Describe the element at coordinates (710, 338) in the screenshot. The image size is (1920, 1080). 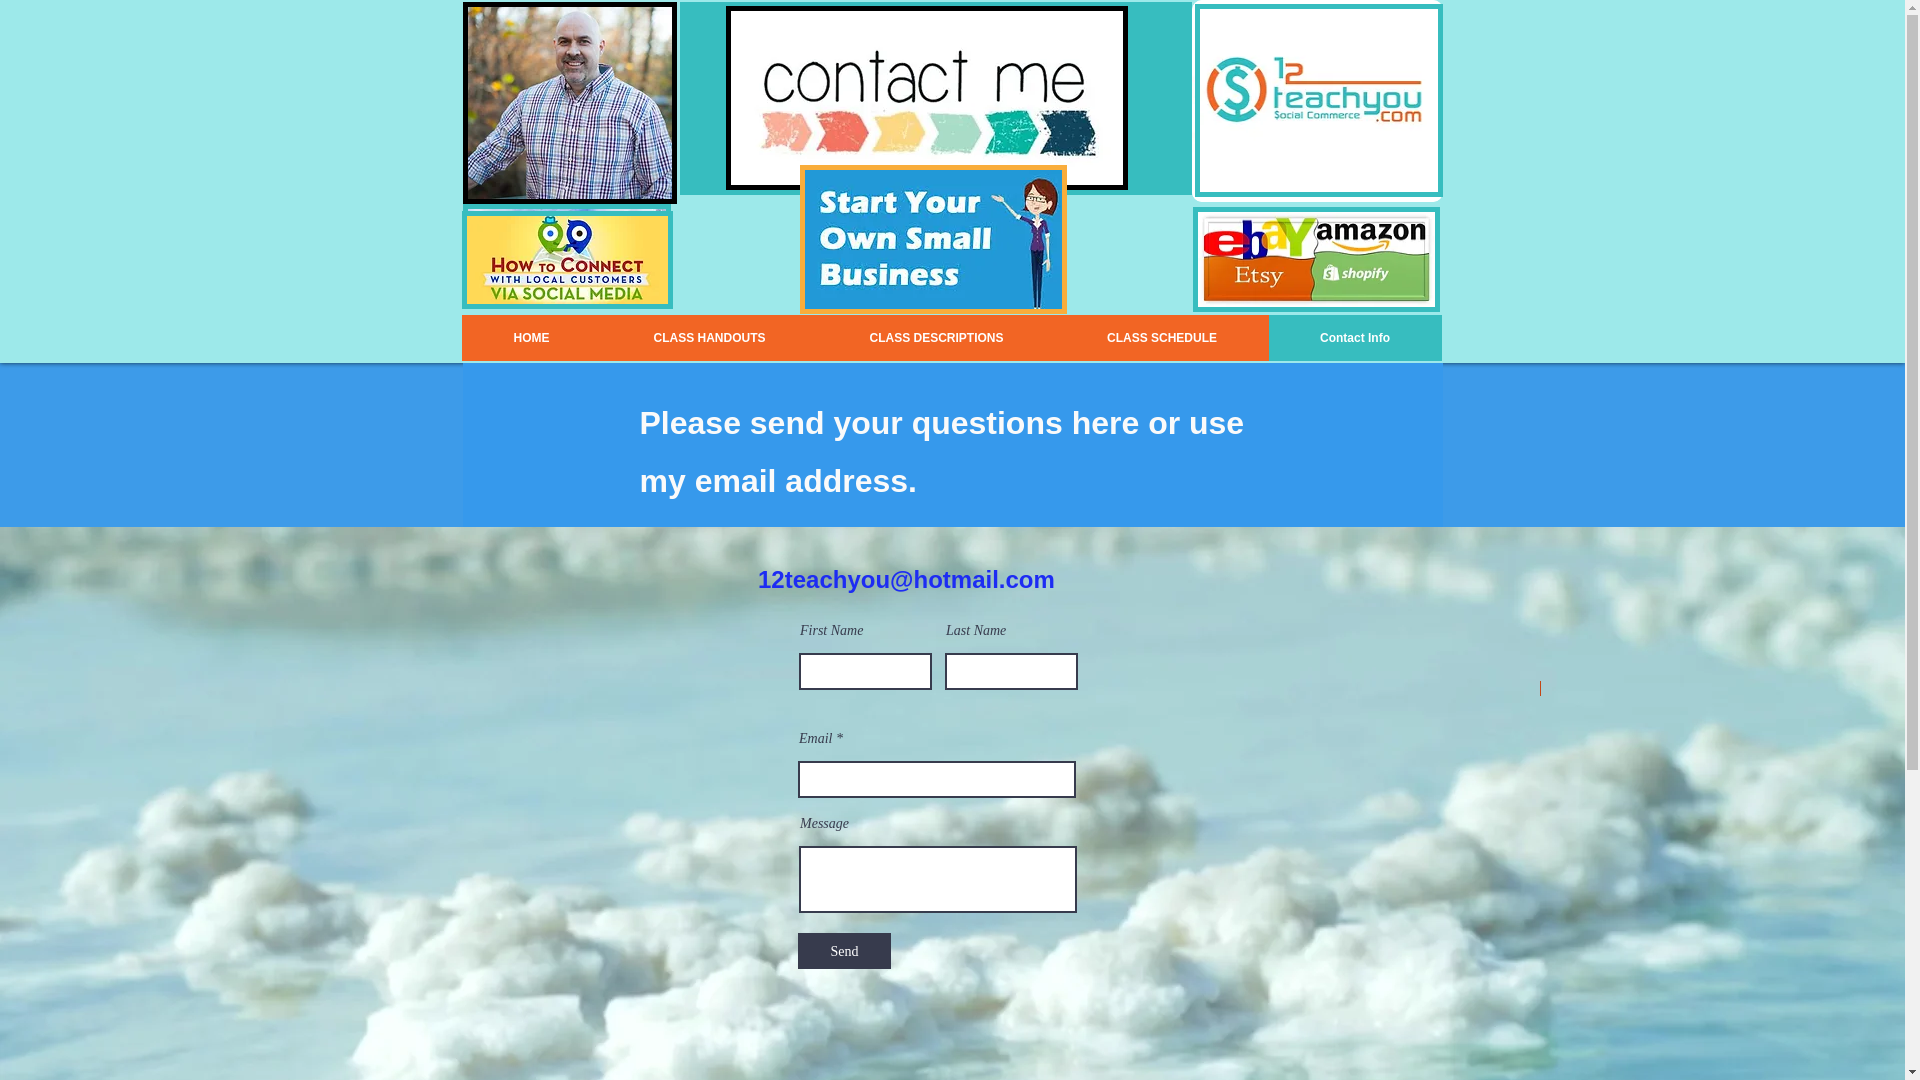
I see `CLASS HANDOUTS` at that location.